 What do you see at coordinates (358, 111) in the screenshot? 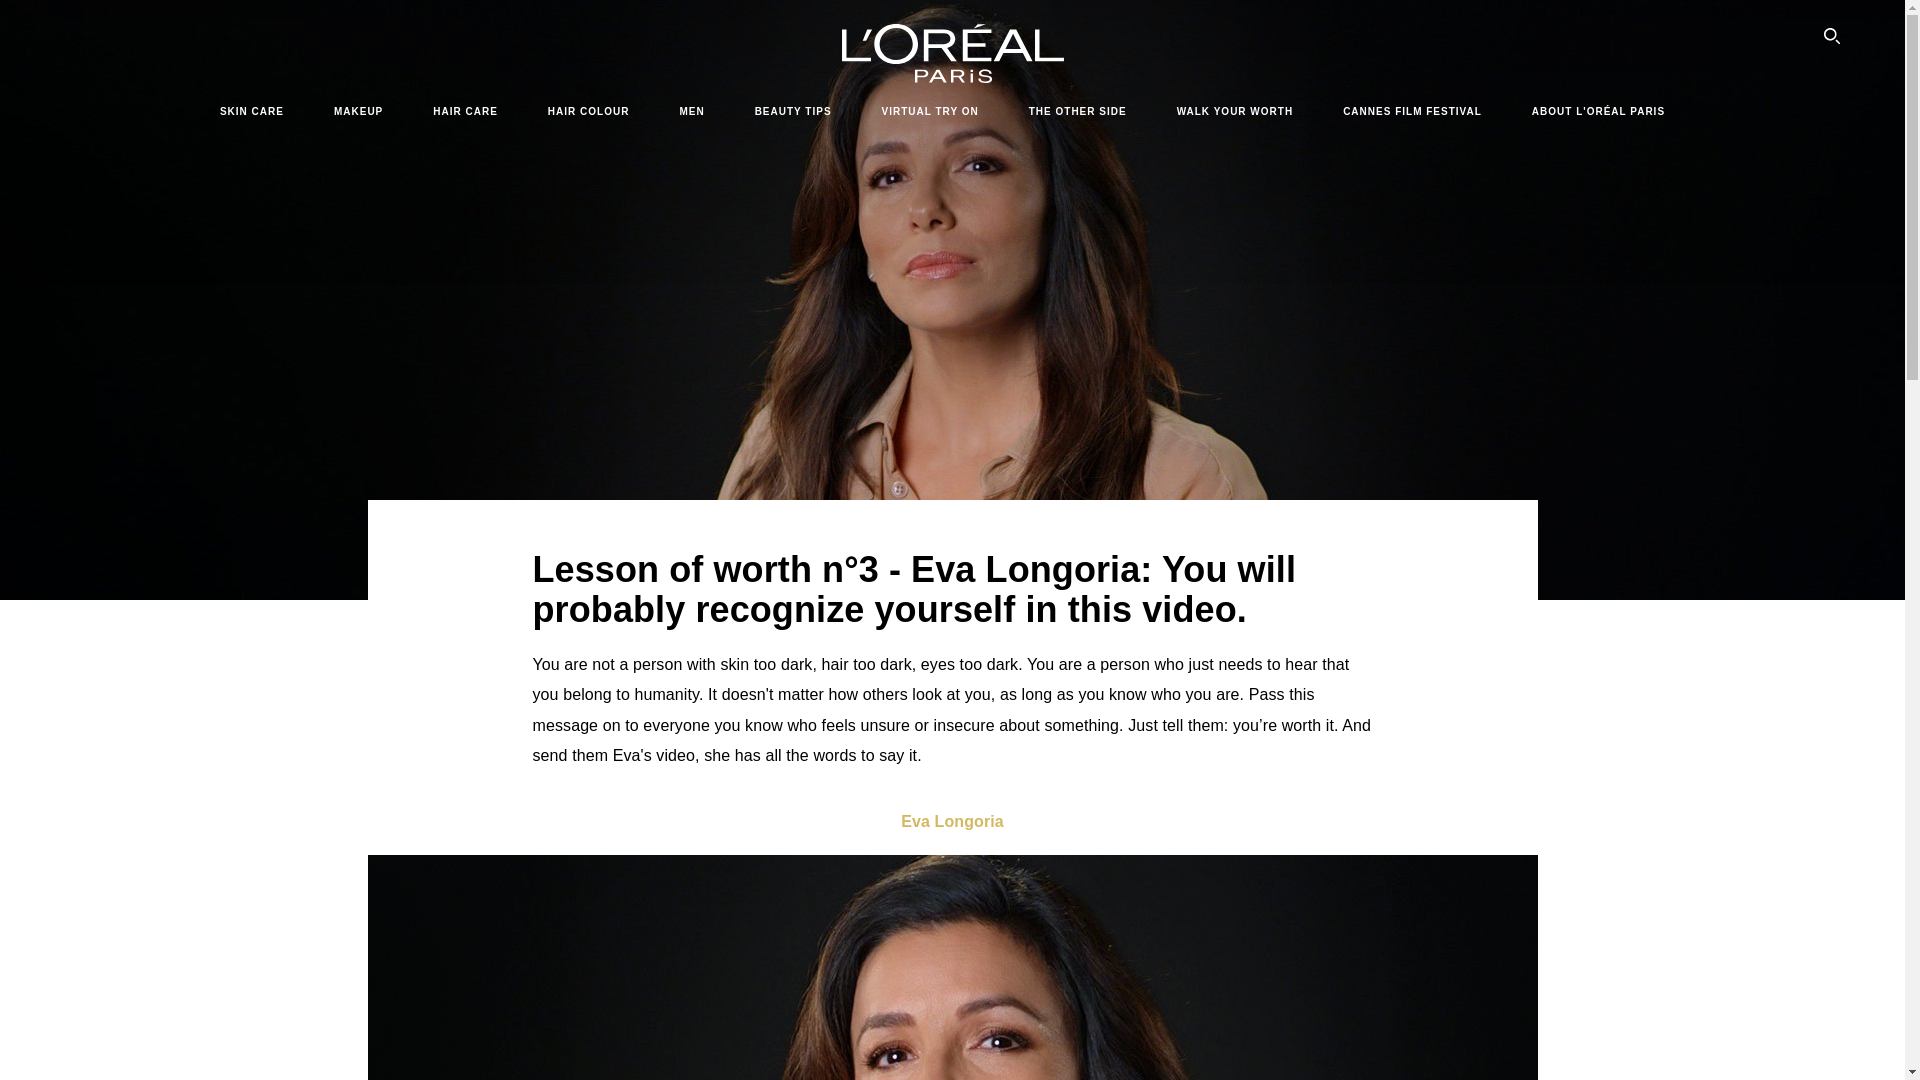
I see `MAKEUP` at bounding box center [358, 111].